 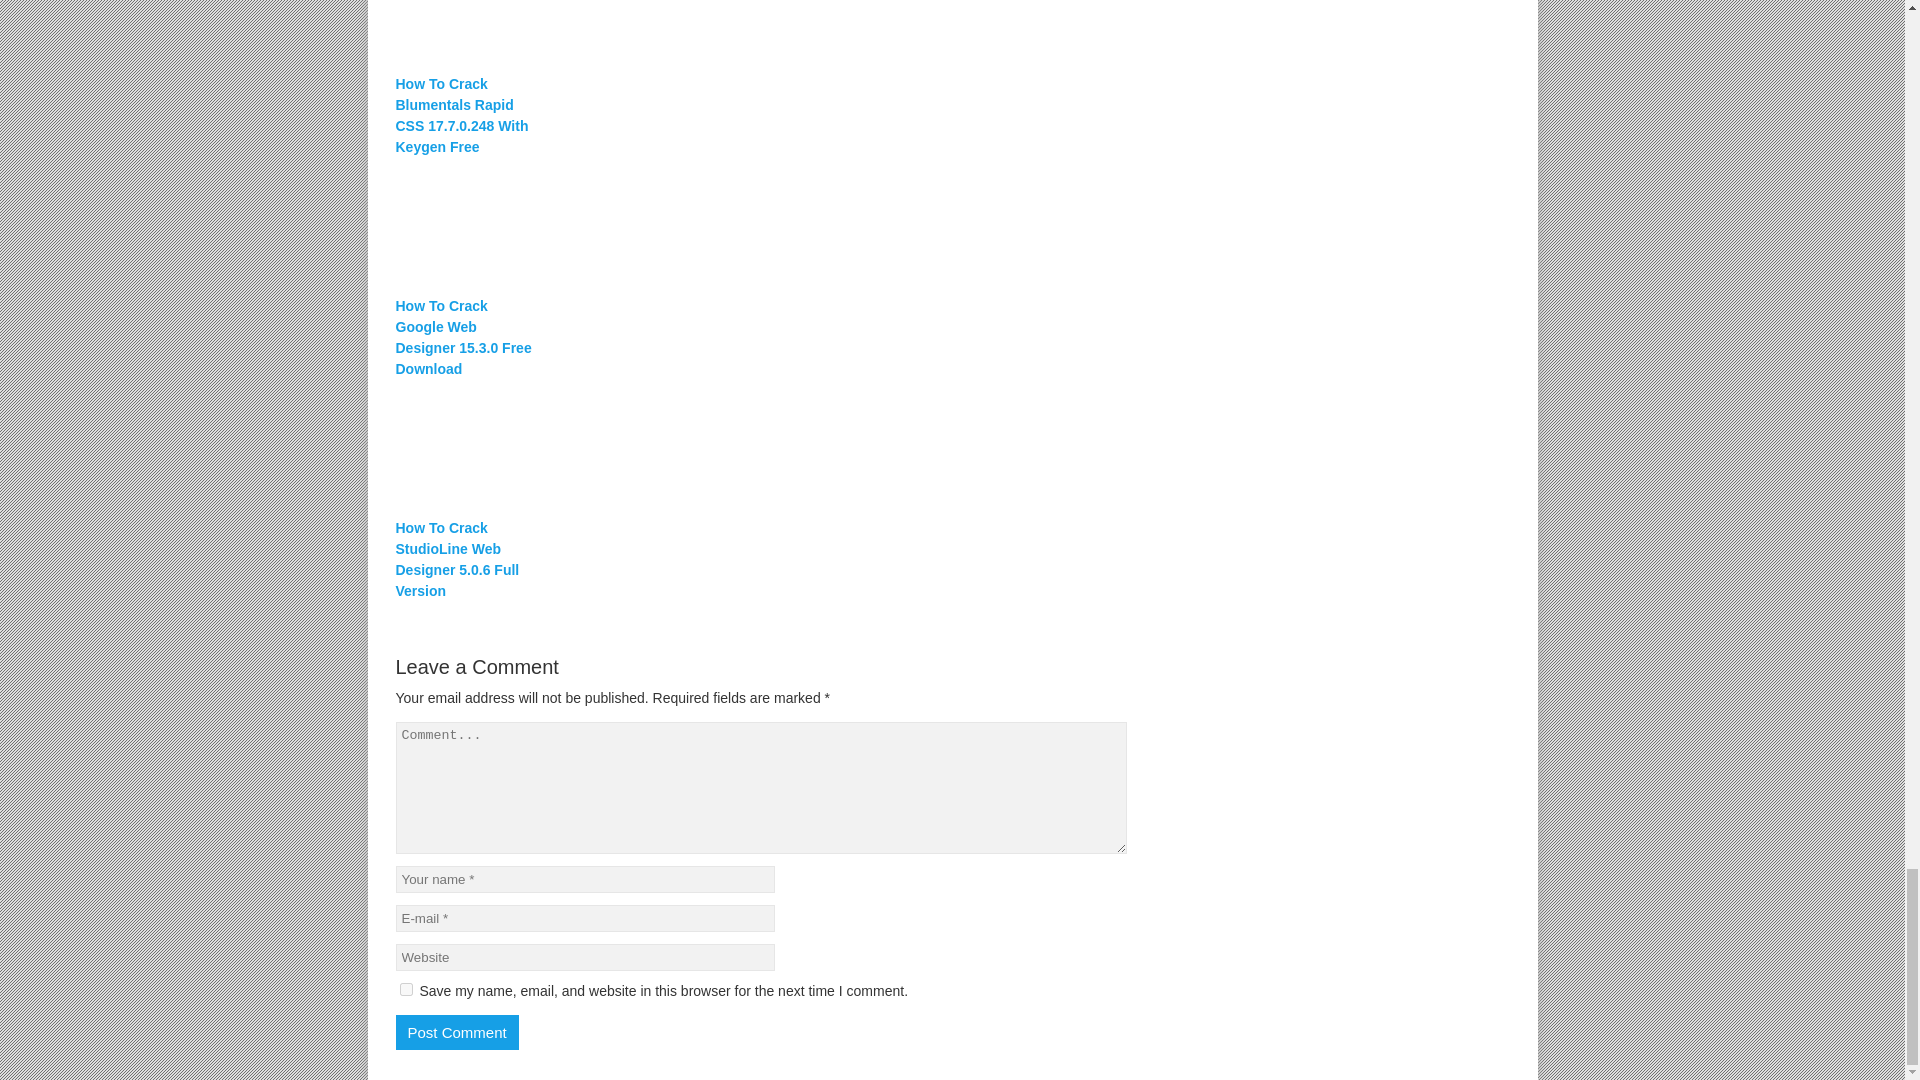 What do you see at coordinates (406, 988) in the screenshot?
I see `yes` at bounding box center [406, 988].